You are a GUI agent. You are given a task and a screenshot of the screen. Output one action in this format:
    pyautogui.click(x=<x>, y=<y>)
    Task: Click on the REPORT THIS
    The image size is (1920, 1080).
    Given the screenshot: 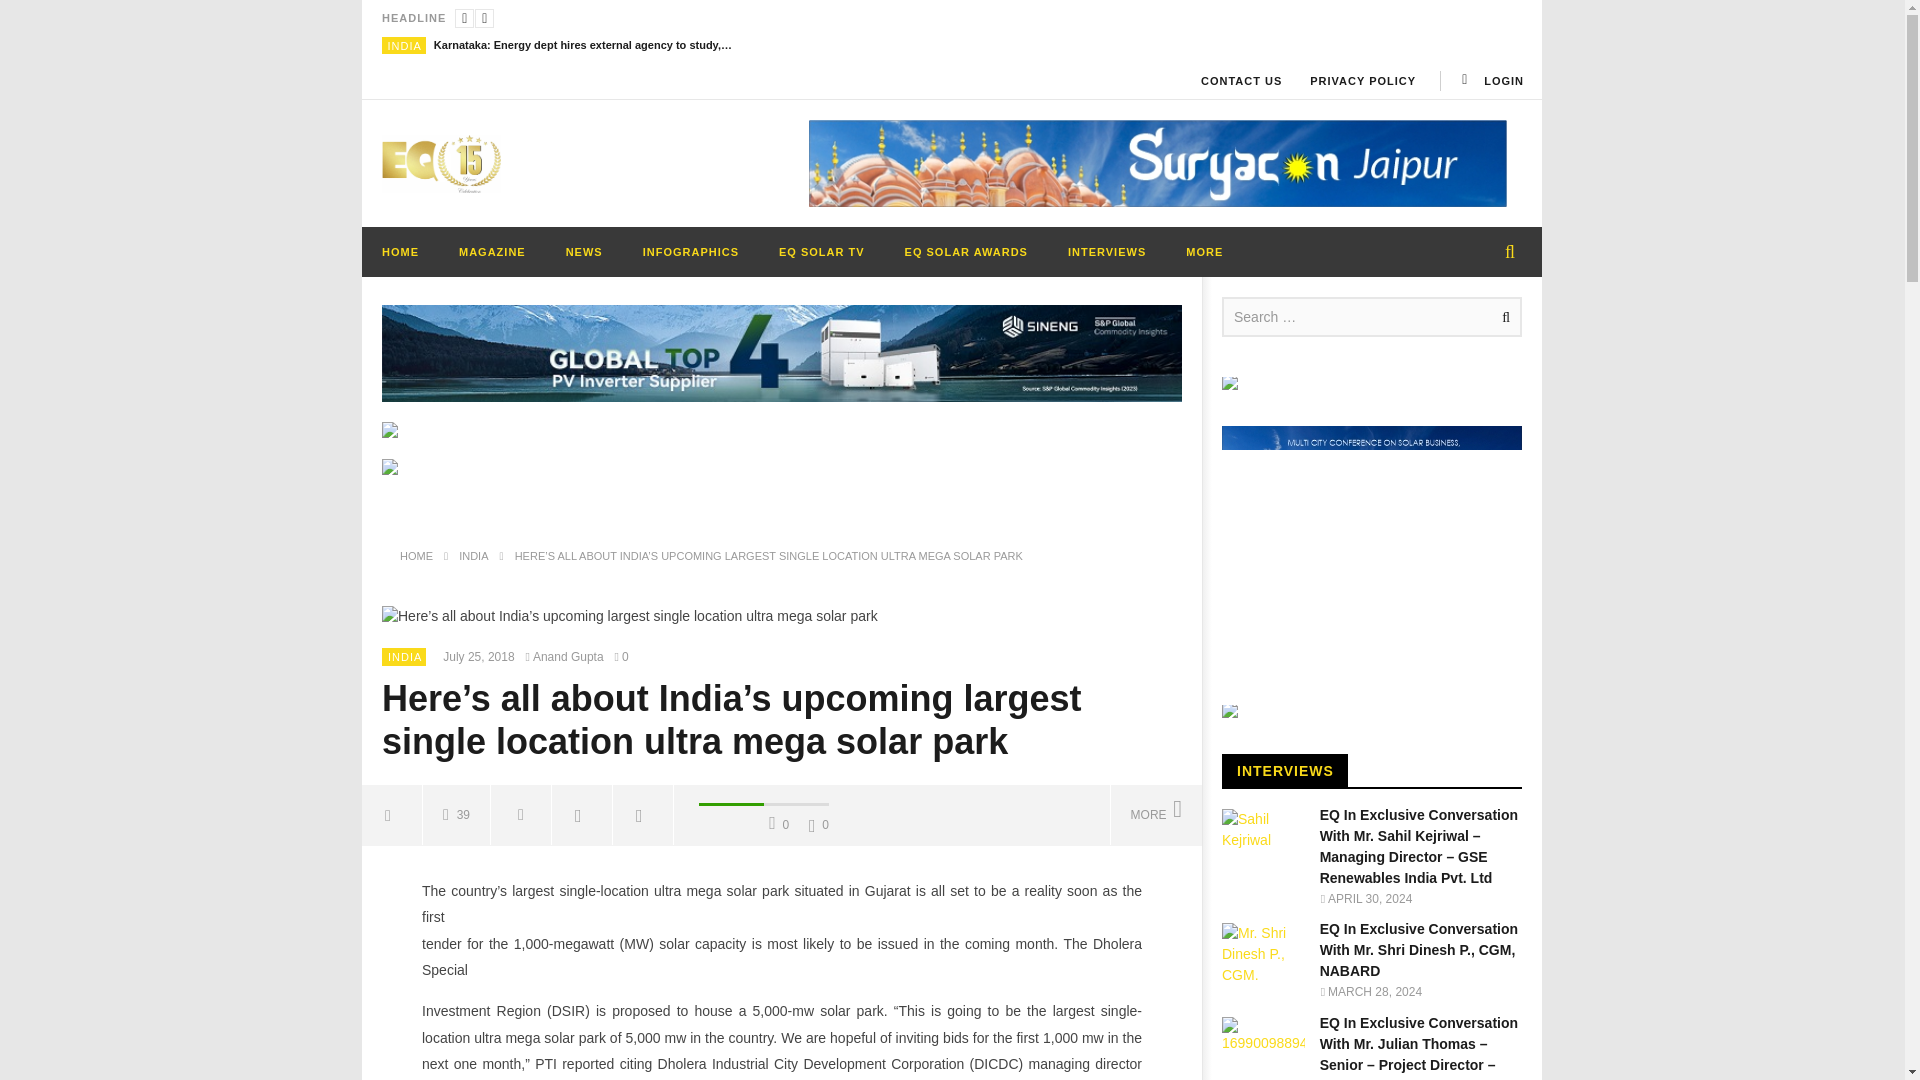 What is the action you would take?
    pyautogui.click(x=522, y=814)
    